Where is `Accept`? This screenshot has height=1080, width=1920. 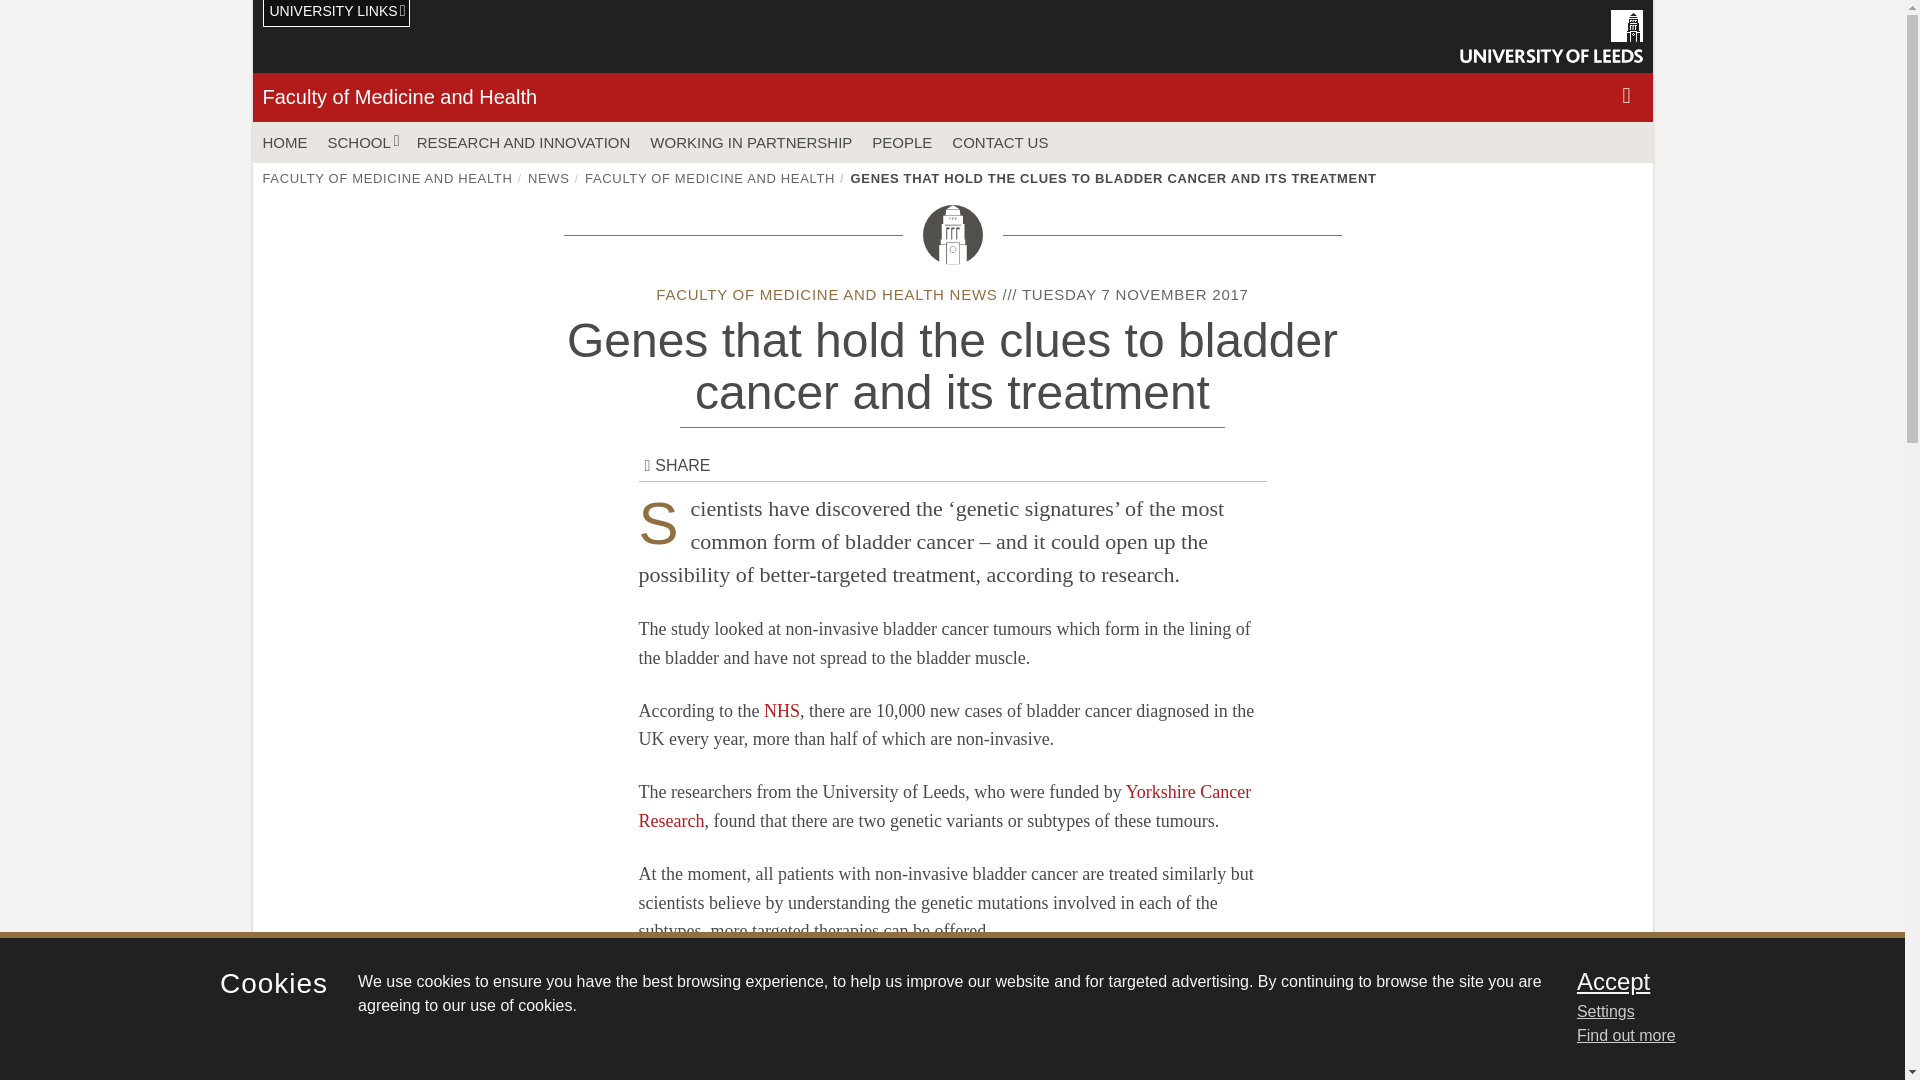
Accept is located at coordinates (1714, 981).